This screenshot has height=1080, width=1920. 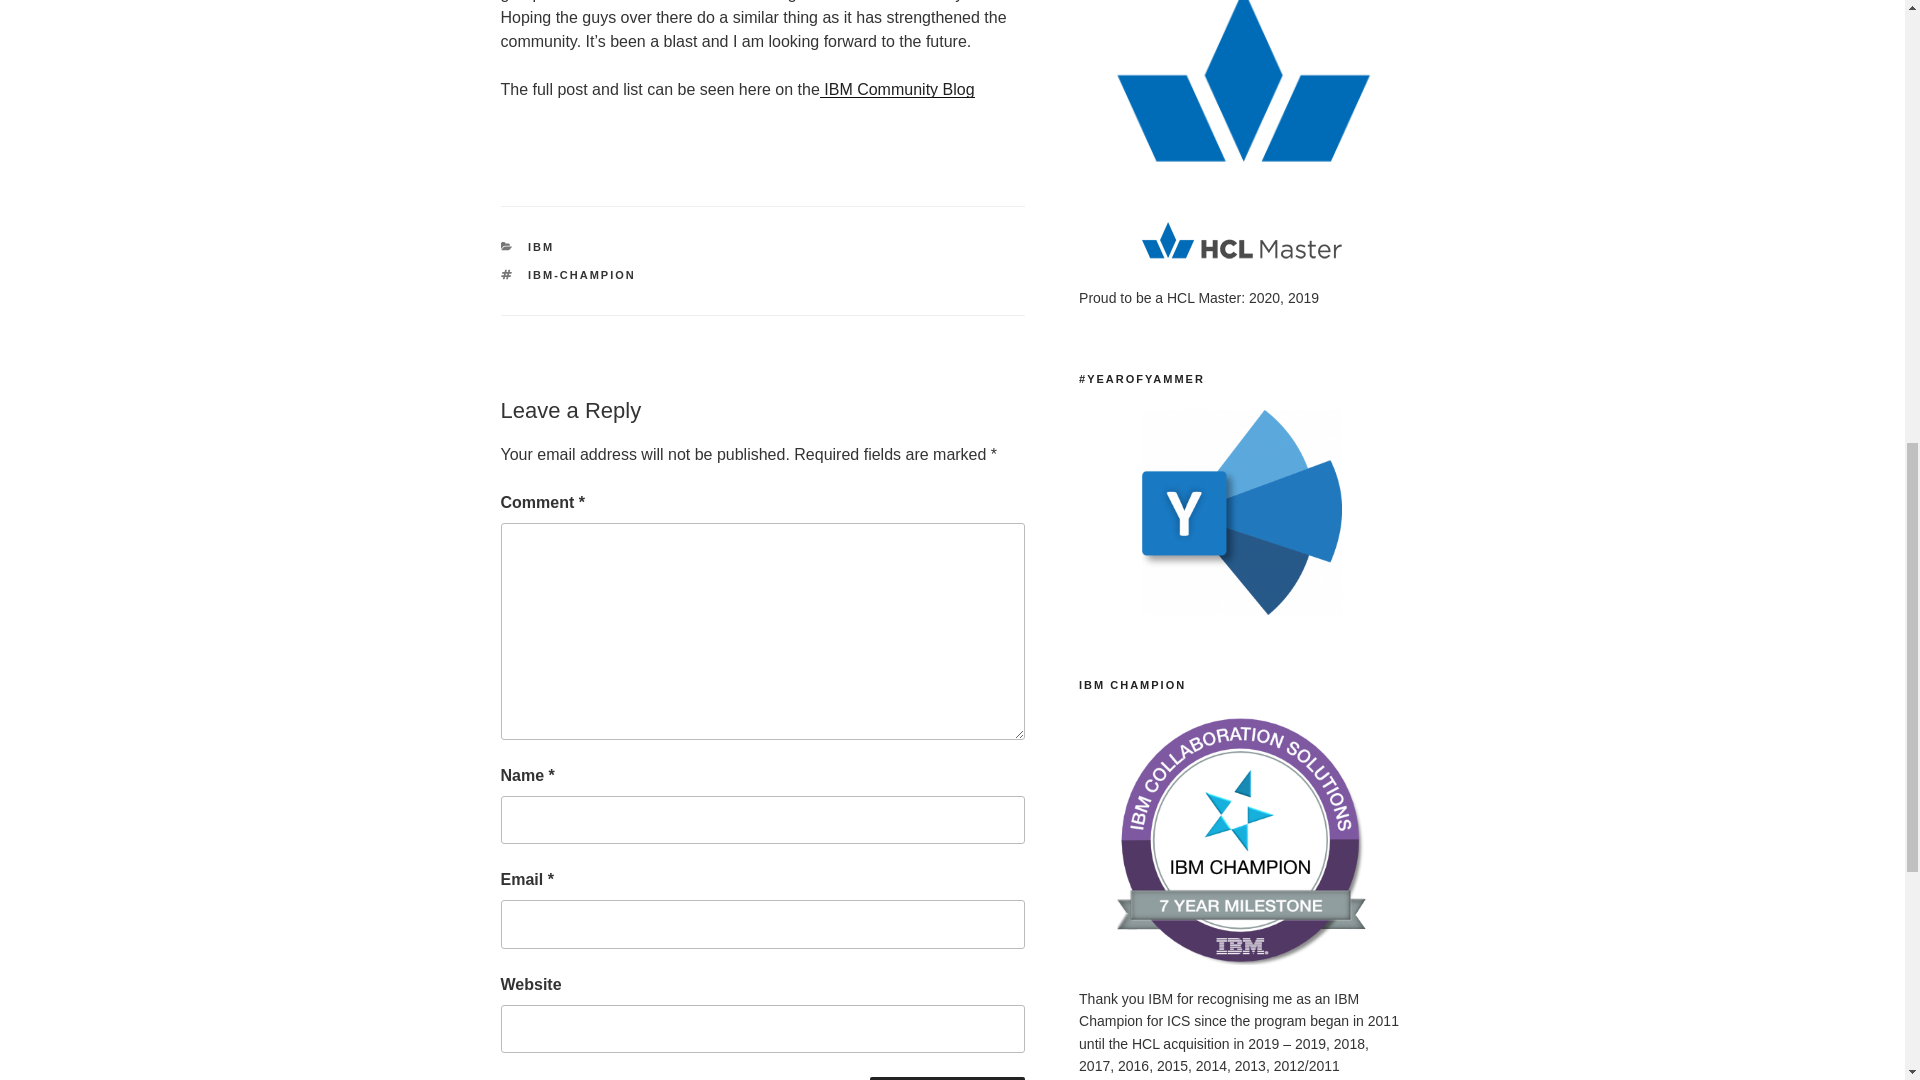 I want to click on IBM-CHAMPION, so click(x=582, y=274).